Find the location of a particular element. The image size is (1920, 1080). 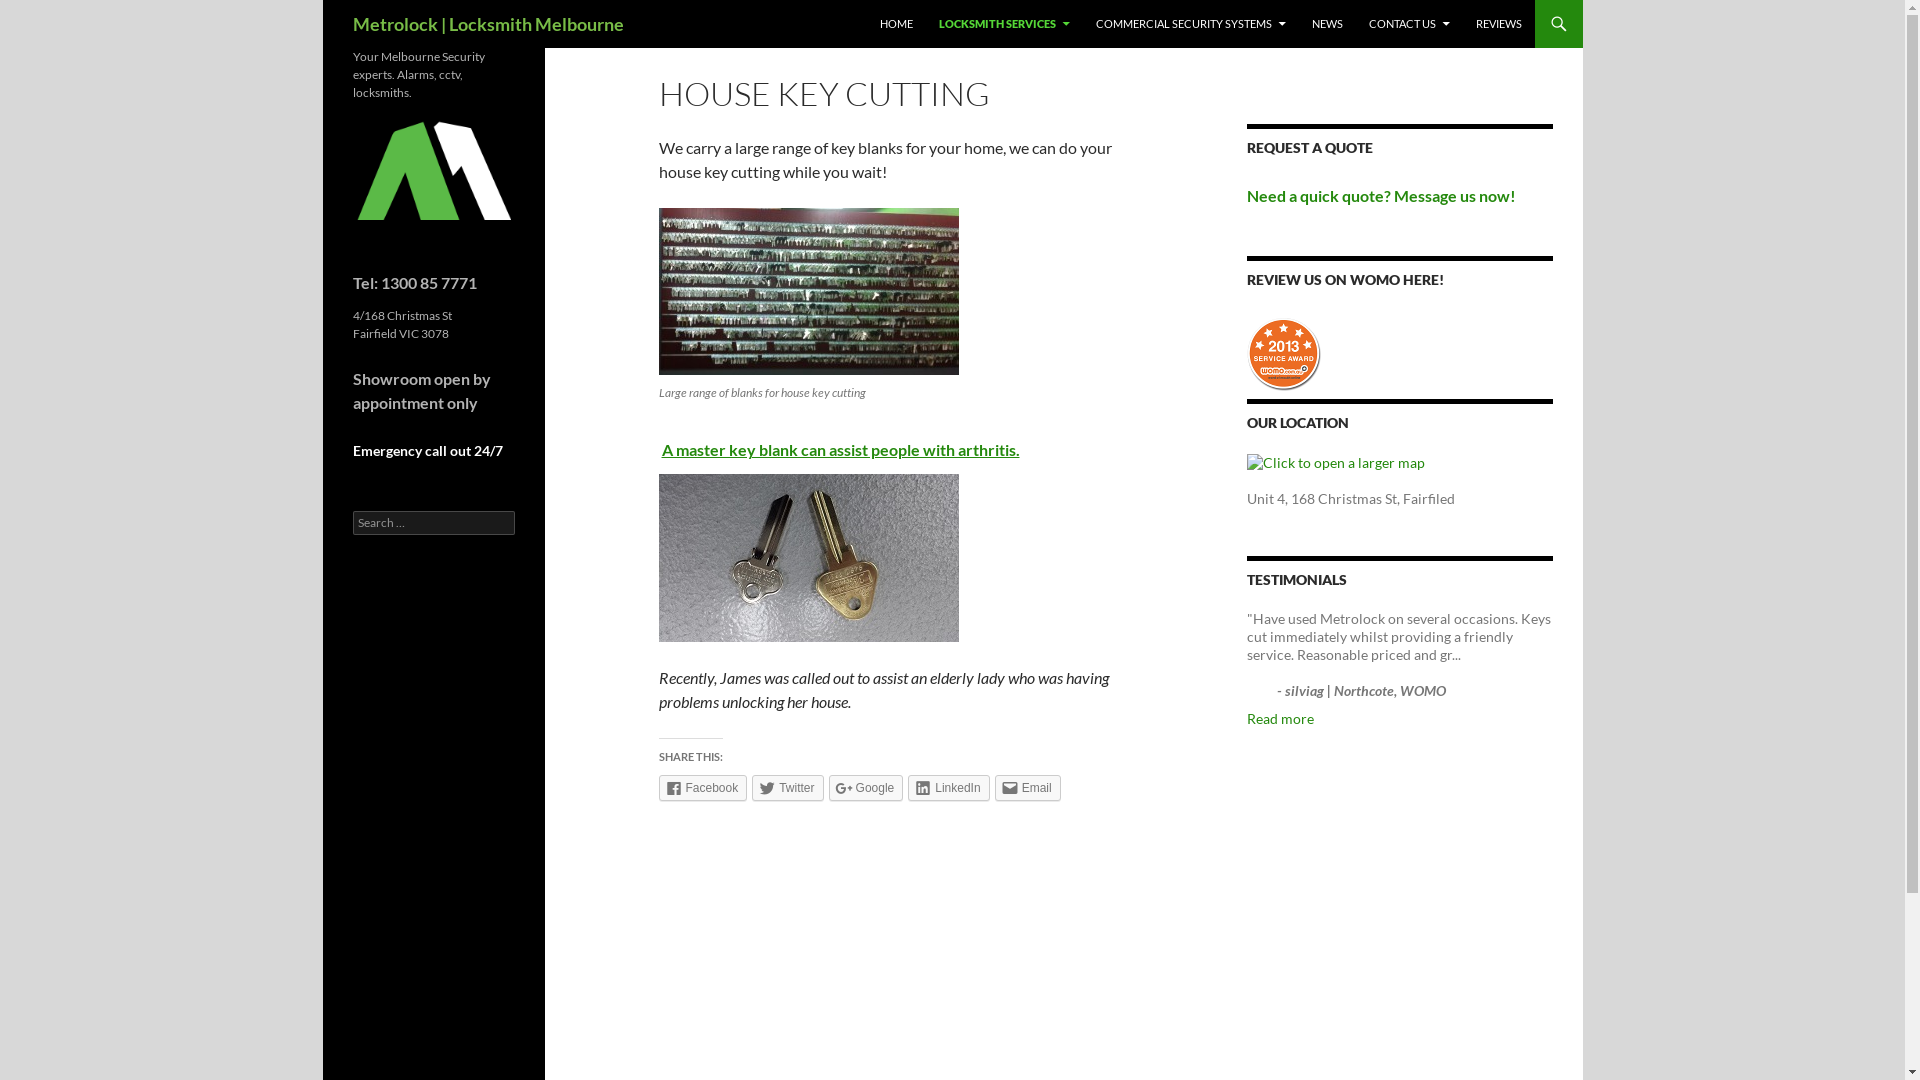

home locksmith is located at coordinates (433, 170).